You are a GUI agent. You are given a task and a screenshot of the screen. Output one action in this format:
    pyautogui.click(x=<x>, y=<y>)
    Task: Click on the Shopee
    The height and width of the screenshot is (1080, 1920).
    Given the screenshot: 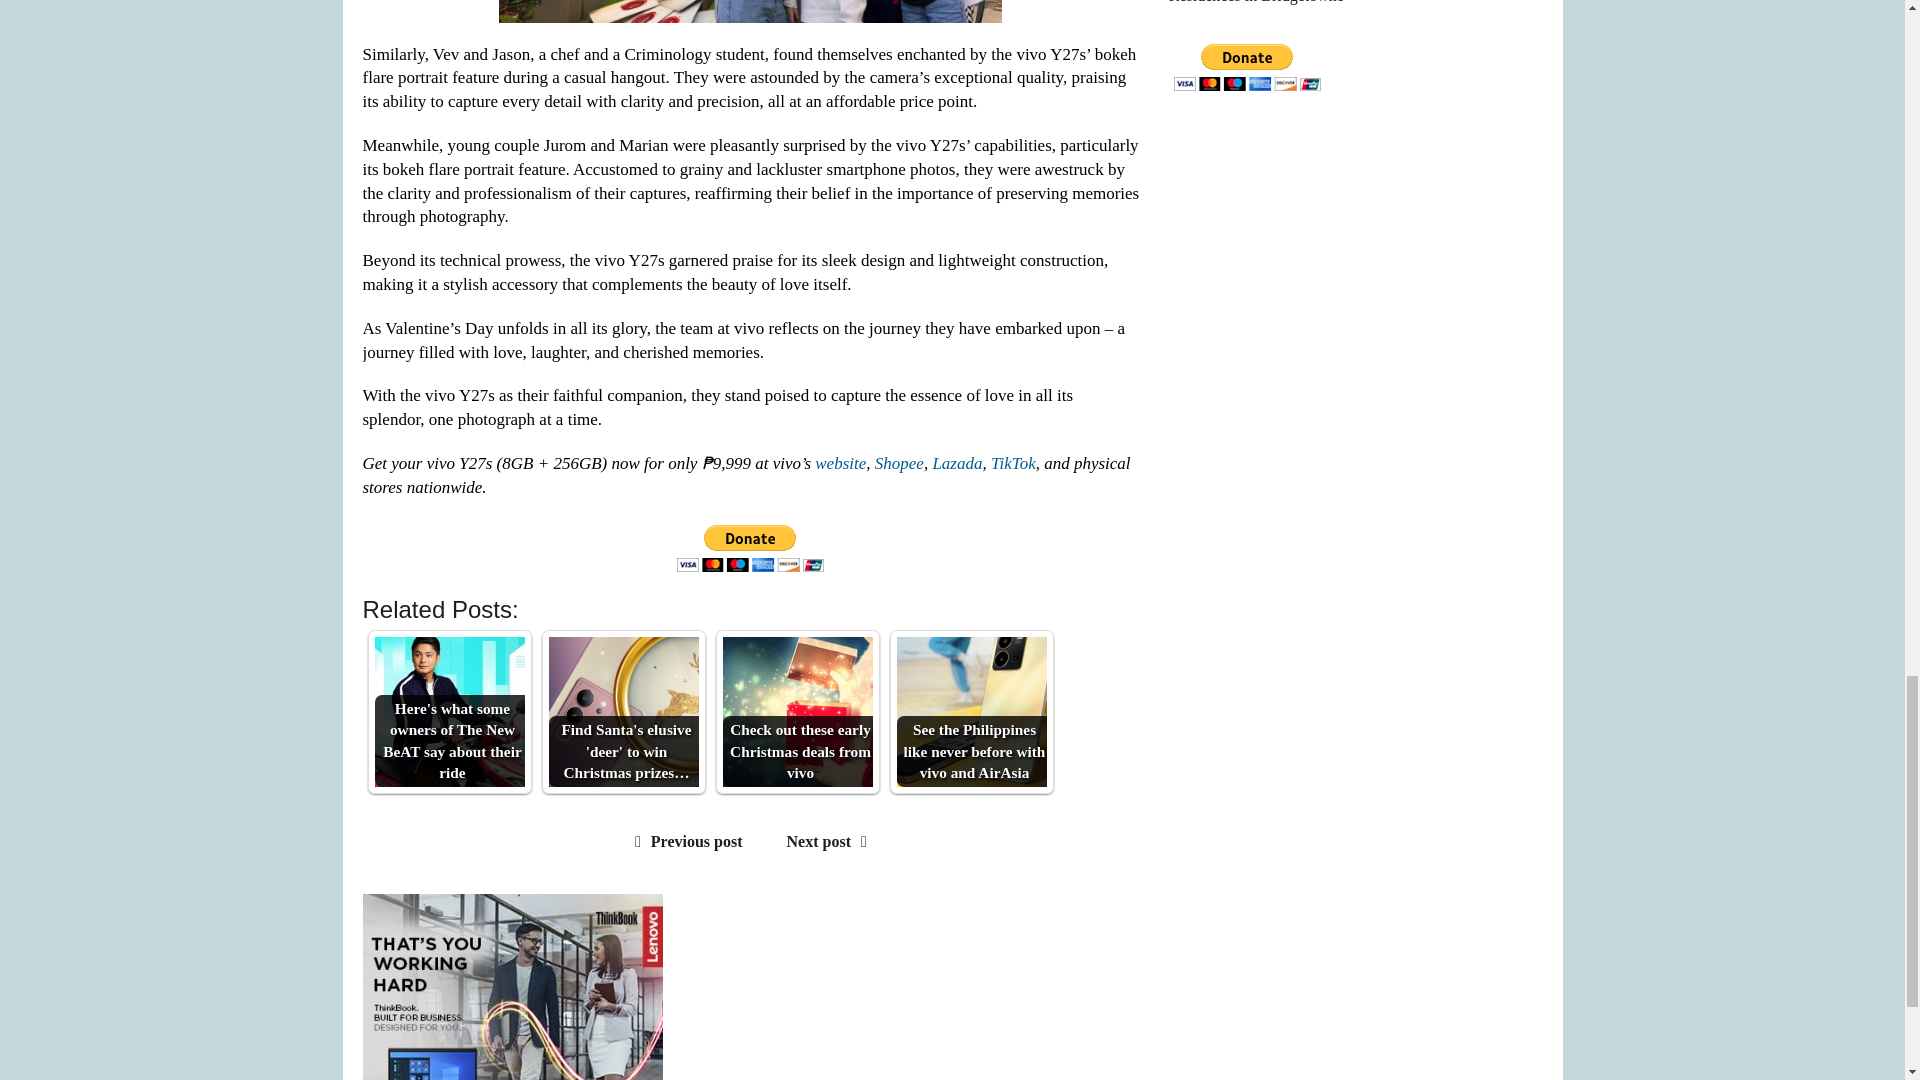 What is the action you would take?
    pyautogui.click(x=899, y=463)
    